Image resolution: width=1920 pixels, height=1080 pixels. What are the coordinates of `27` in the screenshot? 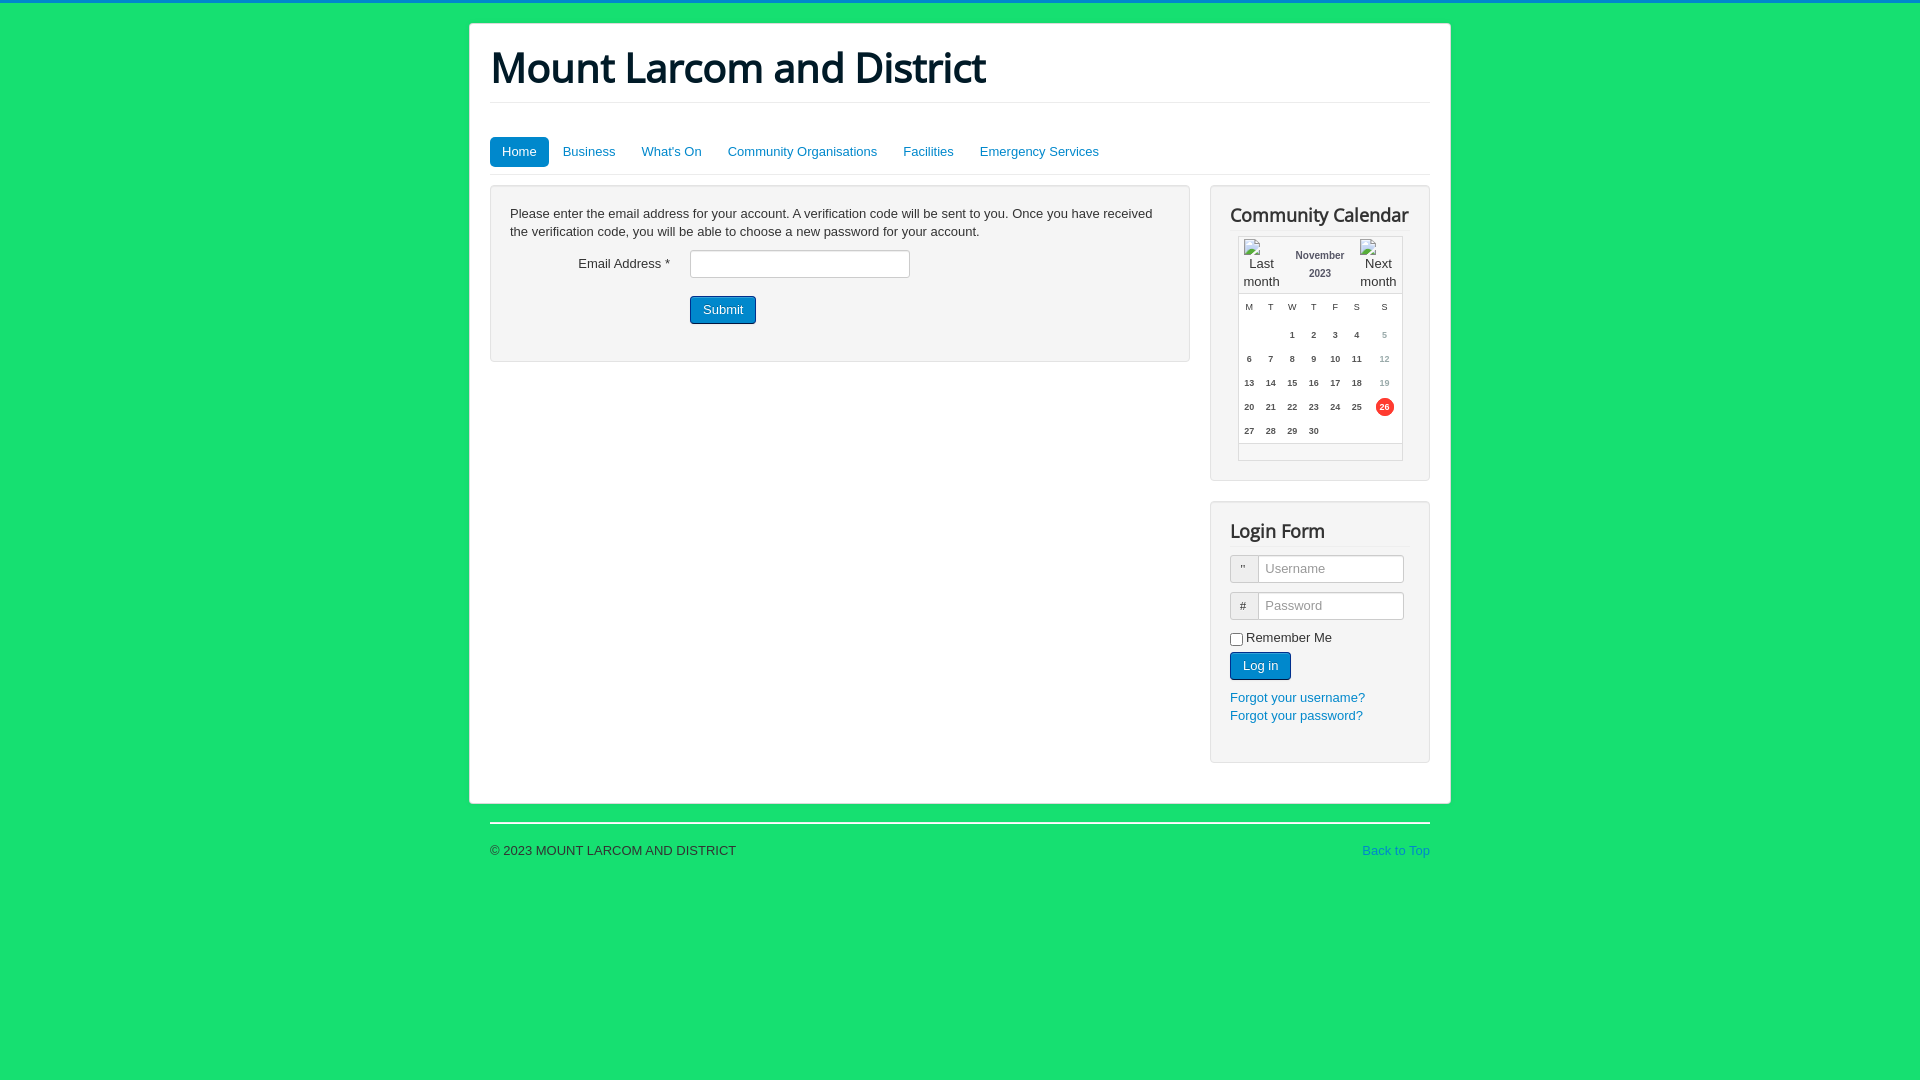 It's located at (1249, 431).